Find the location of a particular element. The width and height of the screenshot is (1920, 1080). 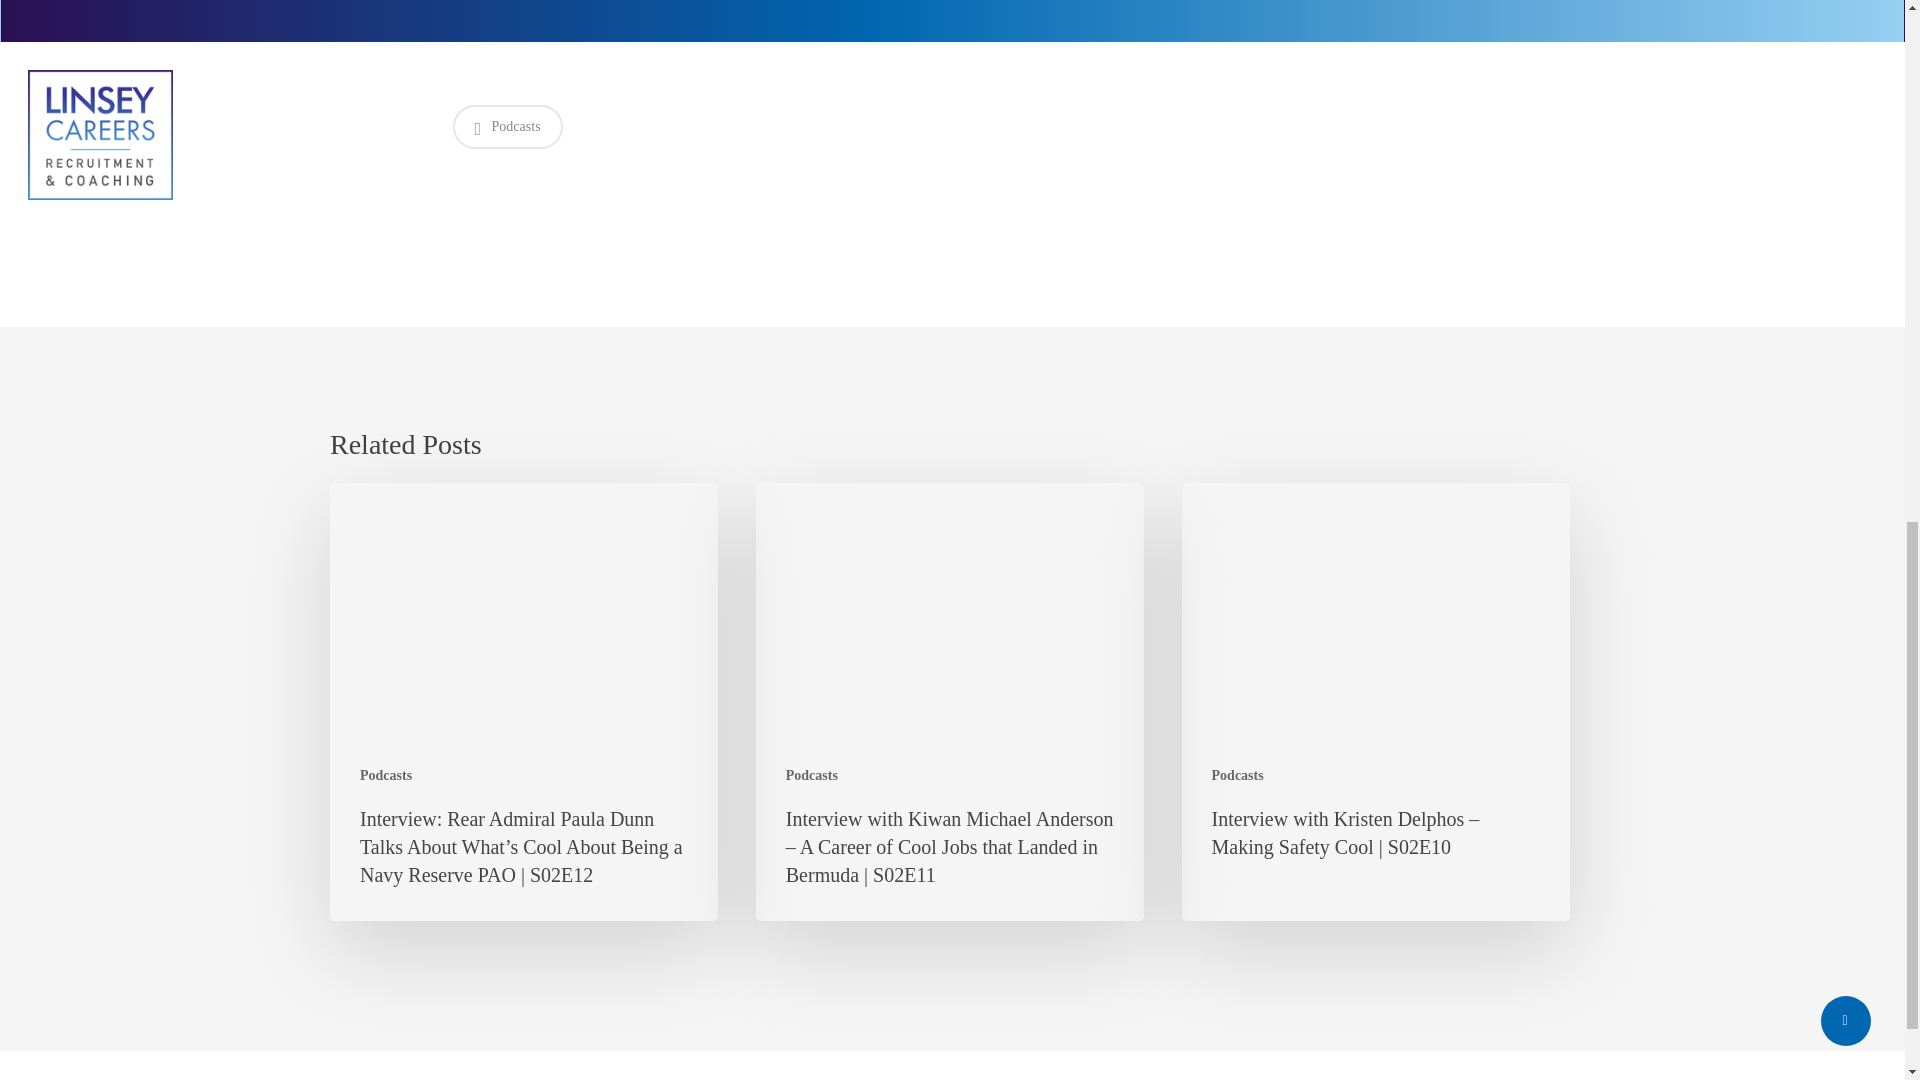

Podcasts is located at coordinates (386, 775).